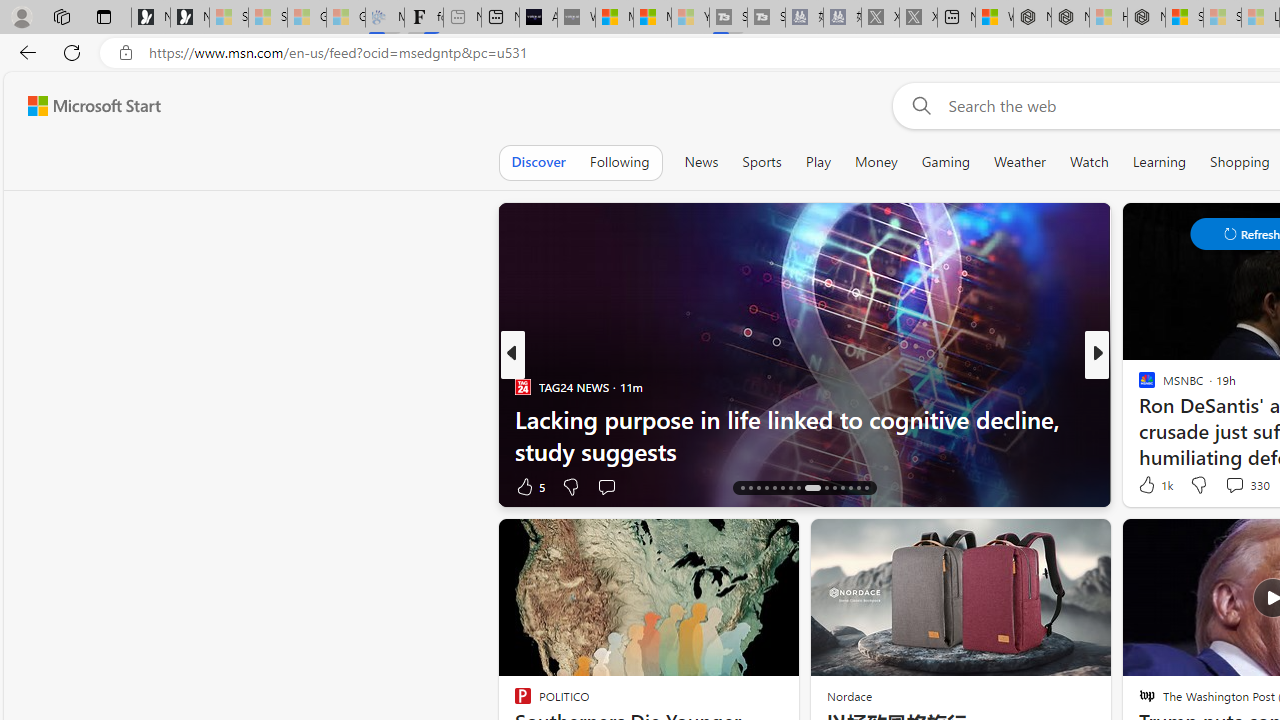 The image size is (1280, 720). What do you see at coordinates (1146, 18) in the screenshot?
I see `Nordace - Nordace Siena Is Not An Ordinary Backpack` at bounding box center [1146, 18].